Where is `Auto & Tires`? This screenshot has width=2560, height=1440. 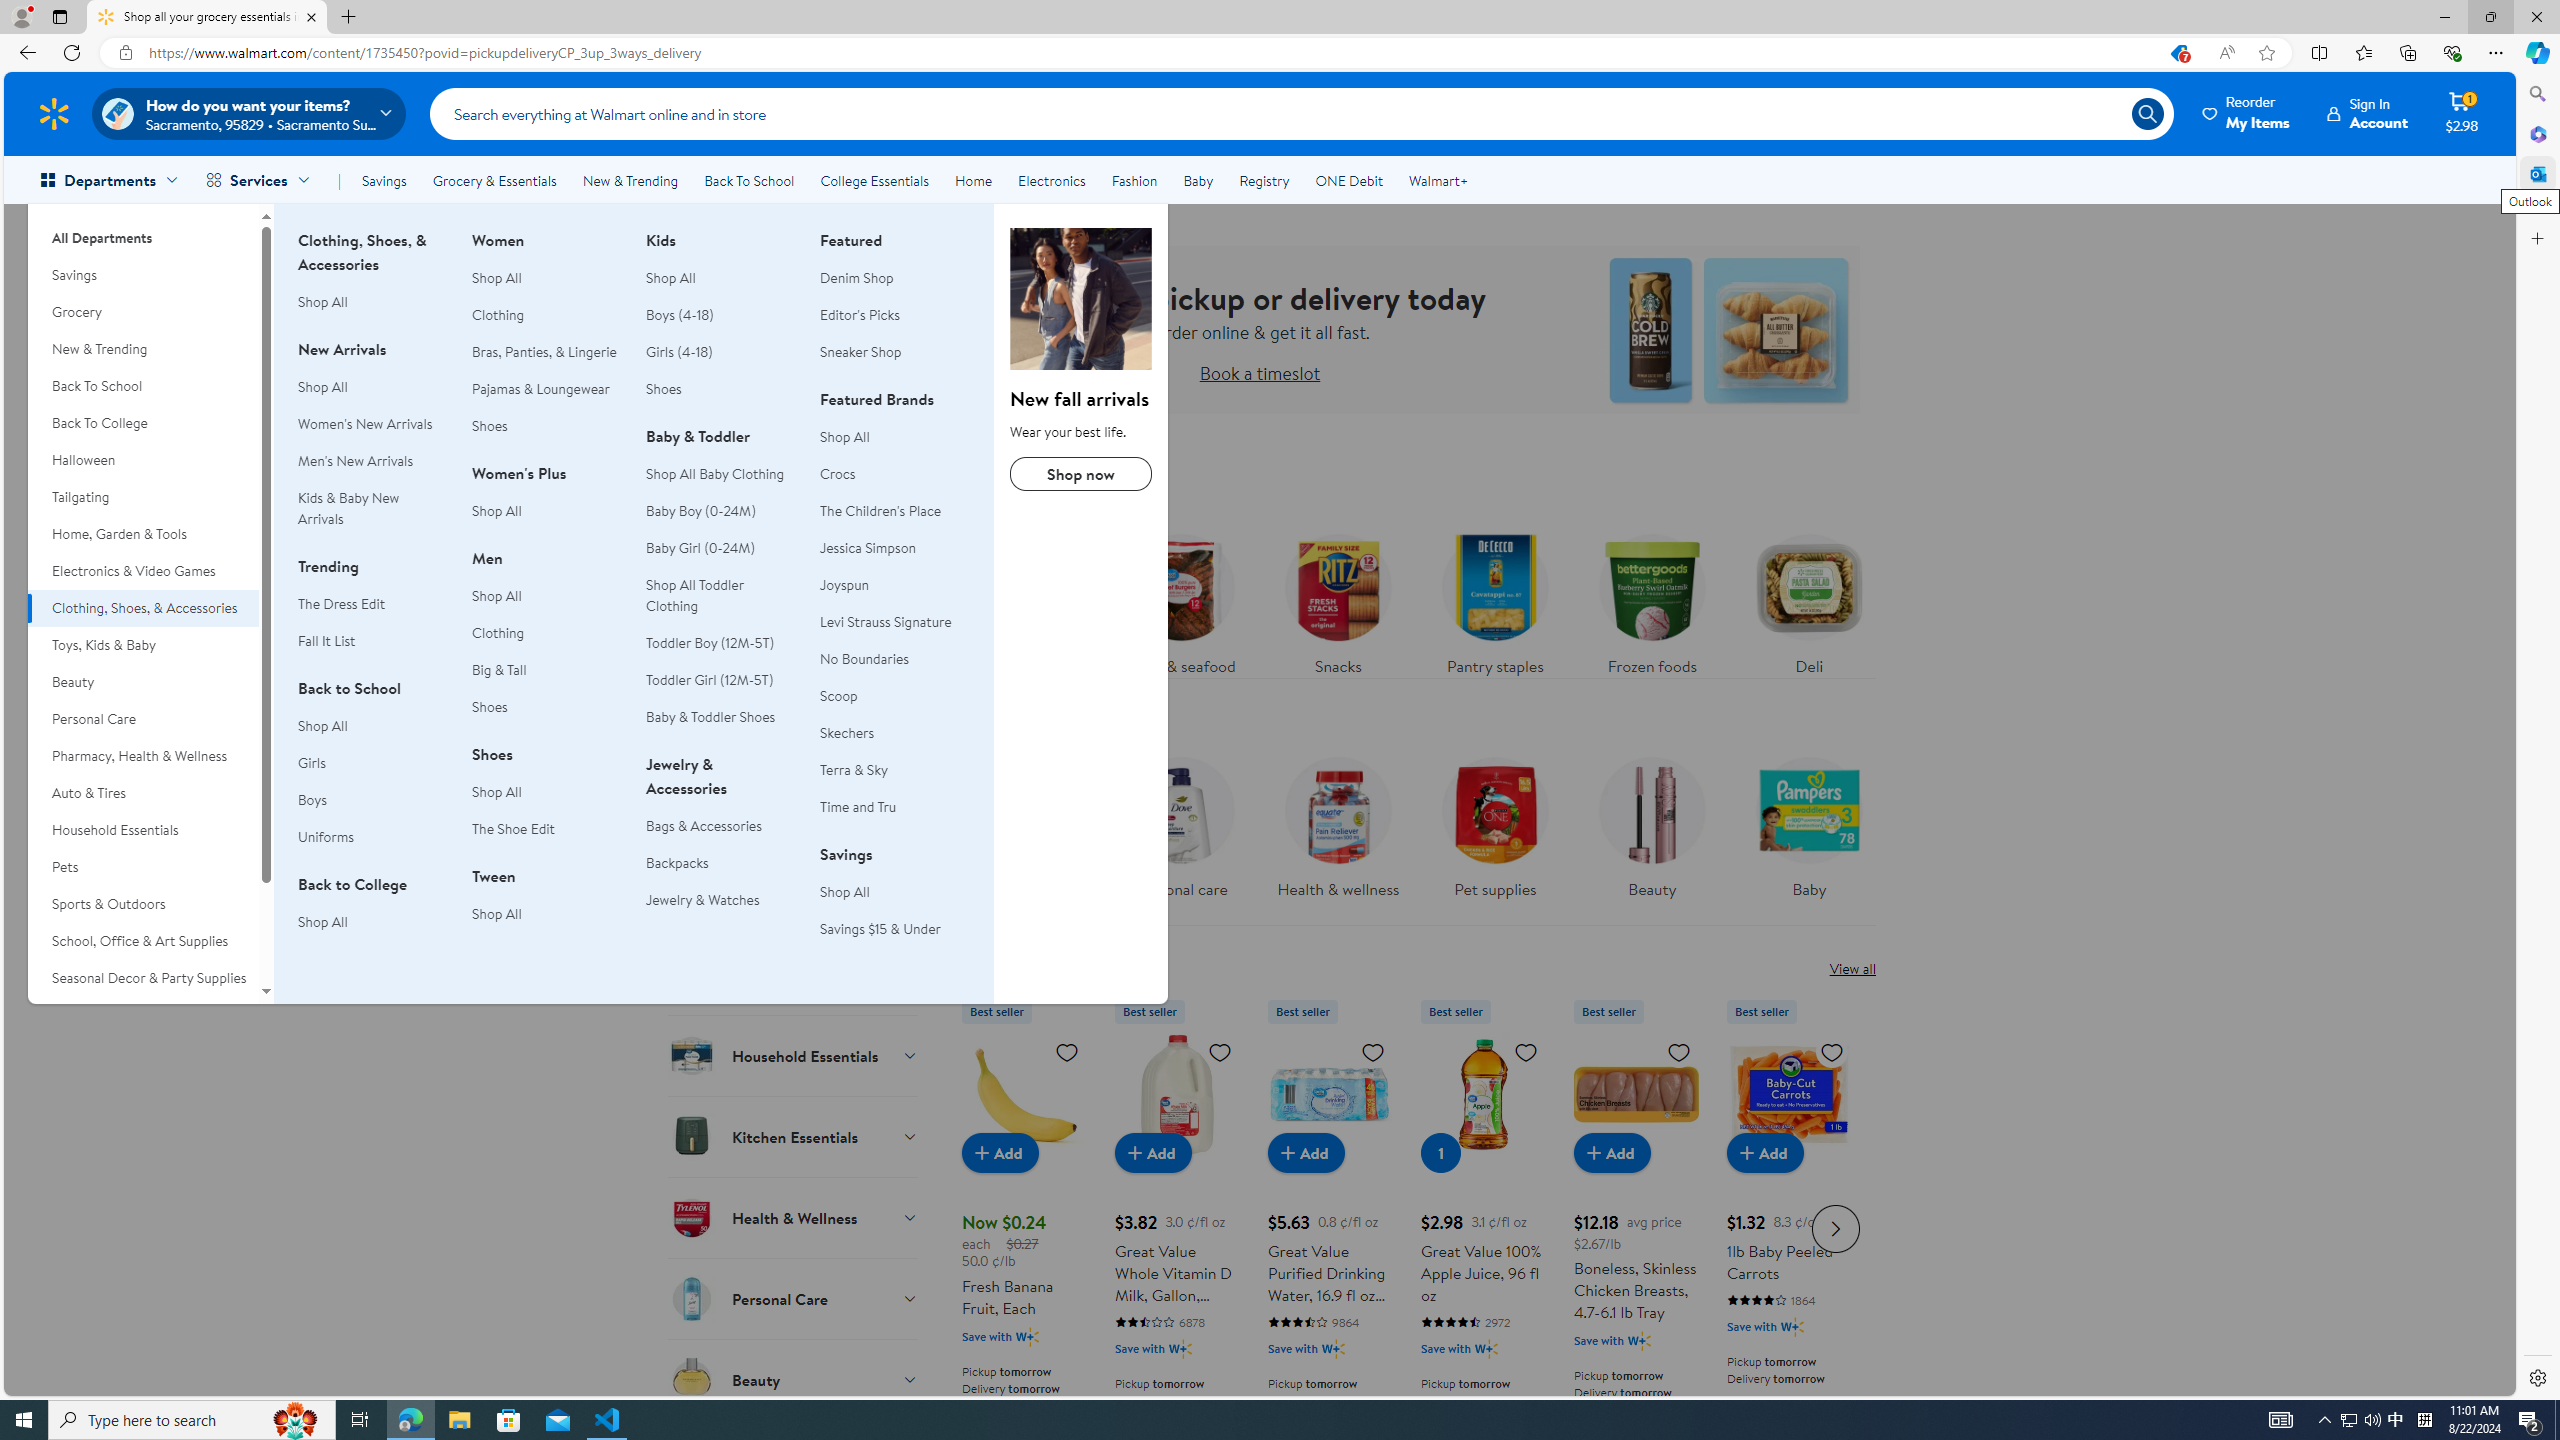 Auto & Tires is located at coordinates (143, 793).